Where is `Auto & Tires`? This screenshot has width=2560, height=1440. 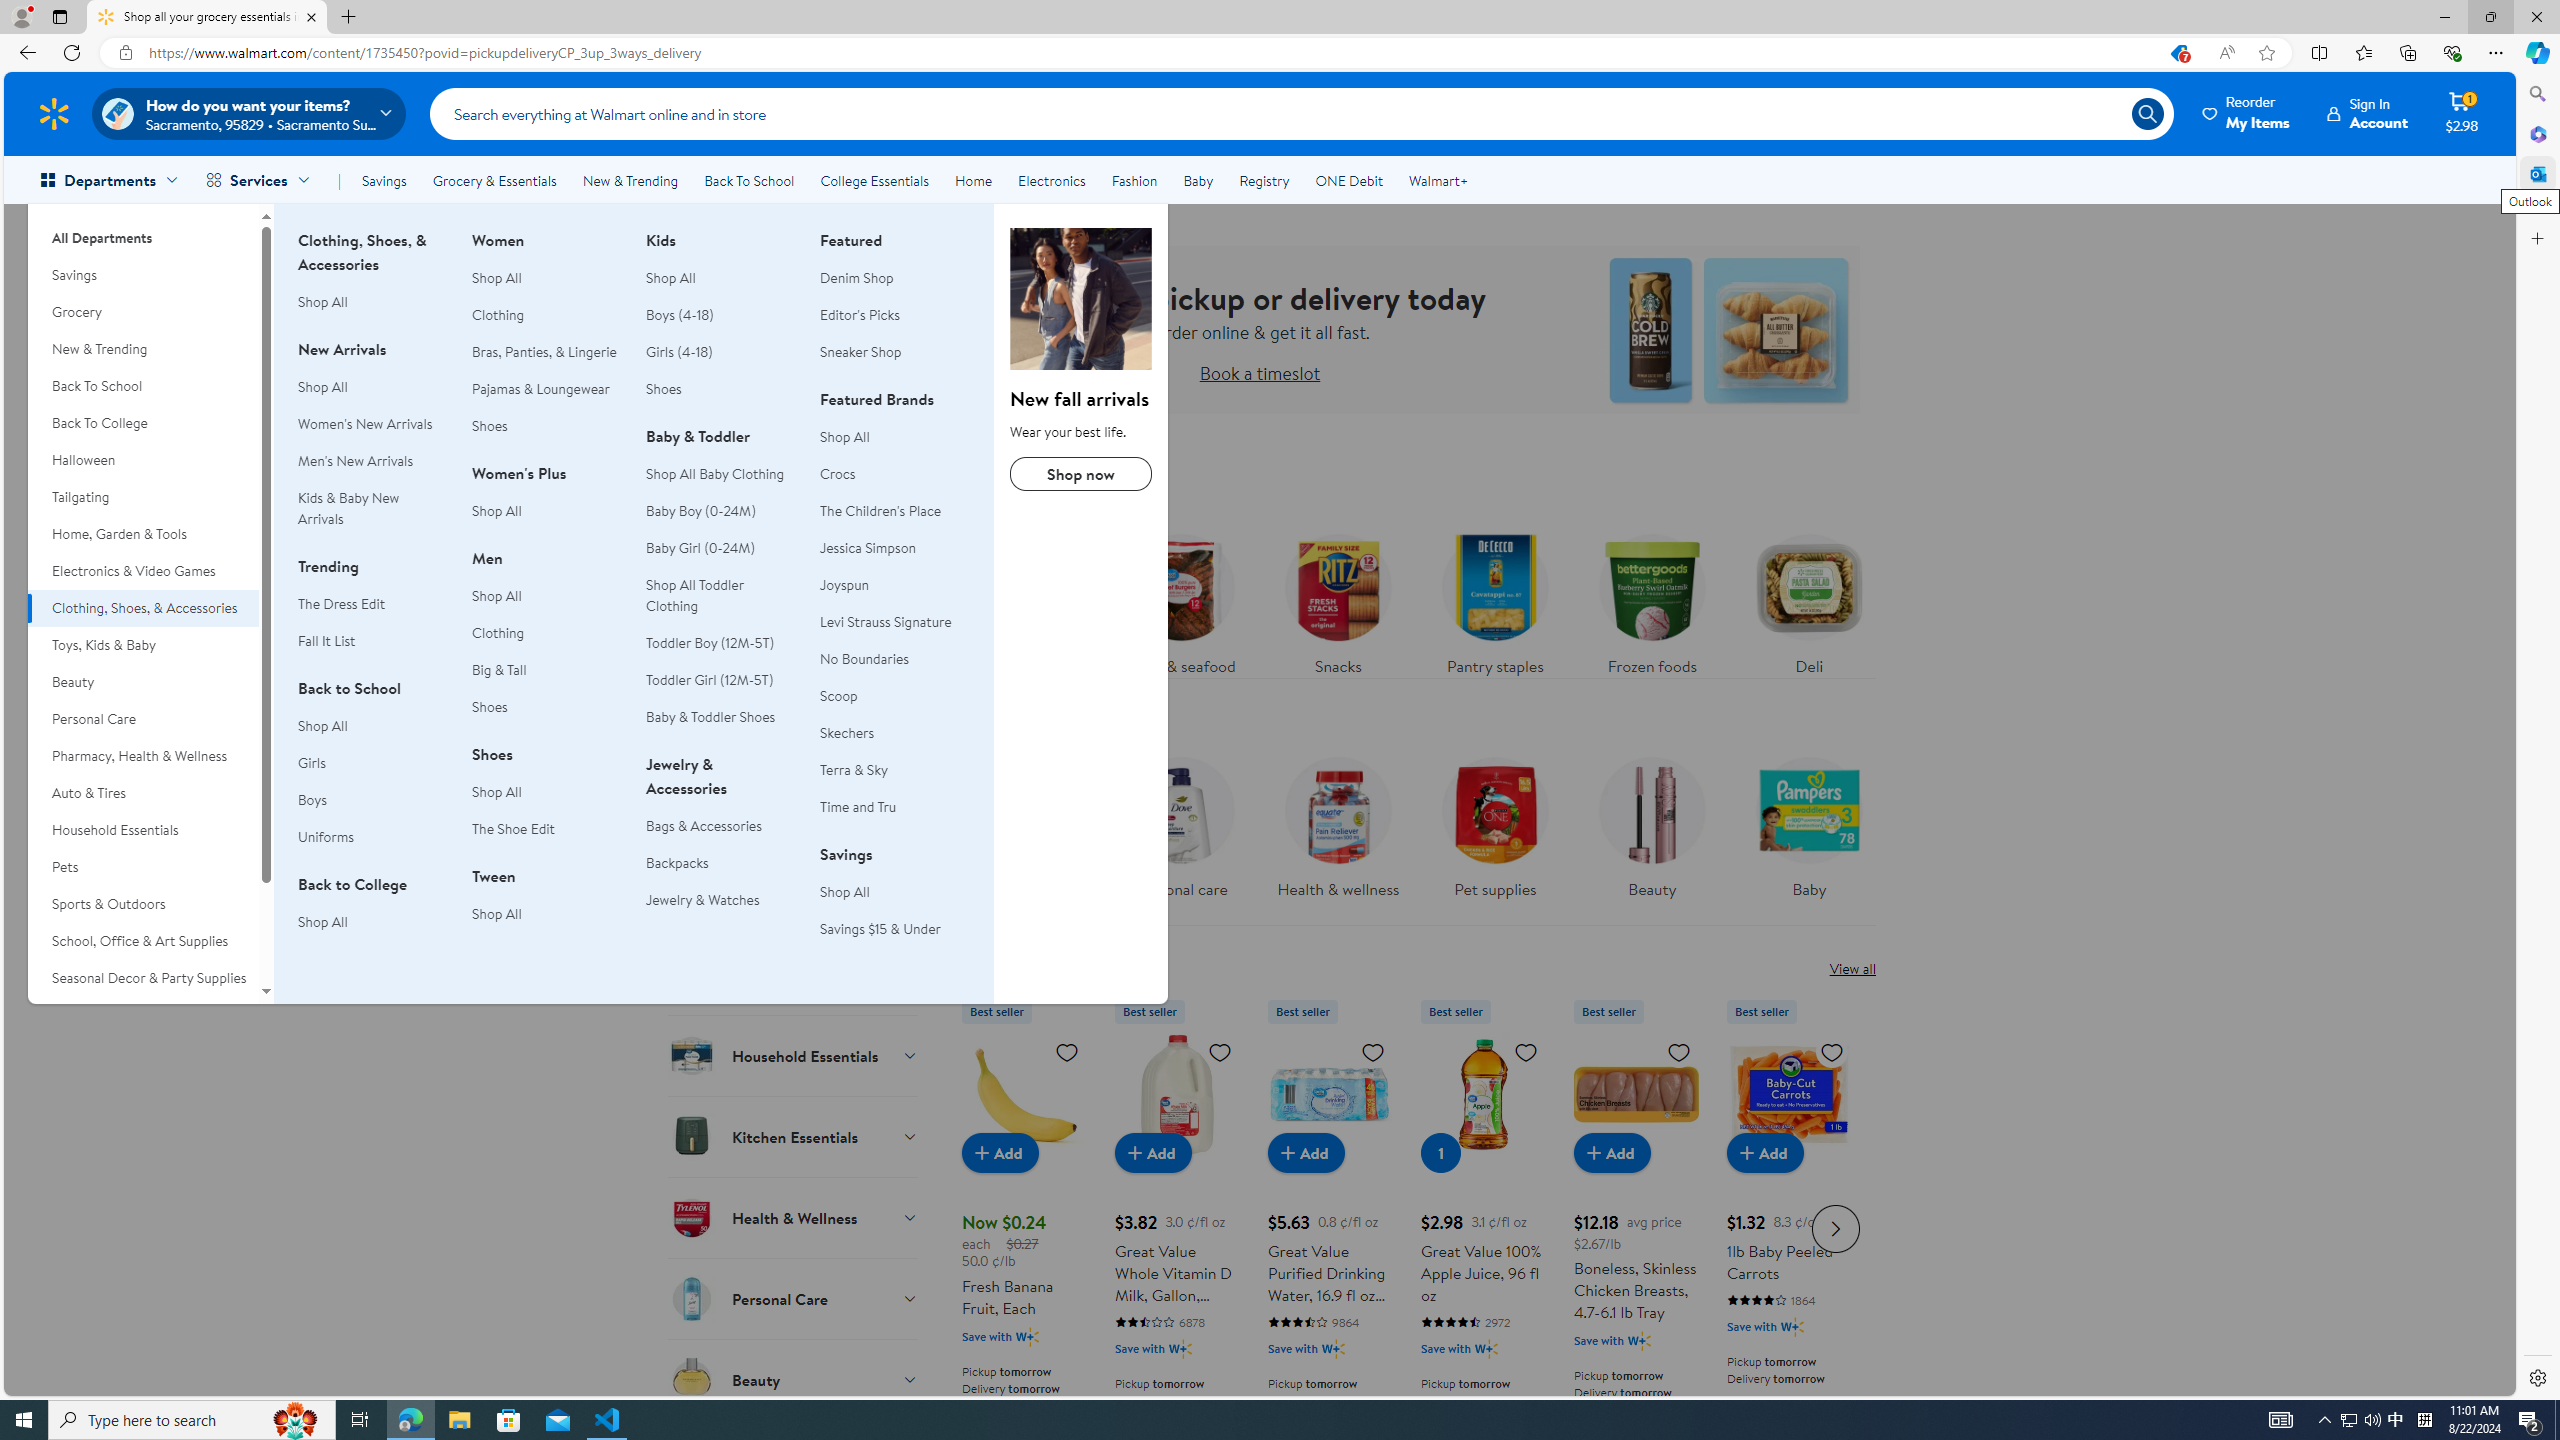 Auto & Tires is located at coordinates (143, 793).